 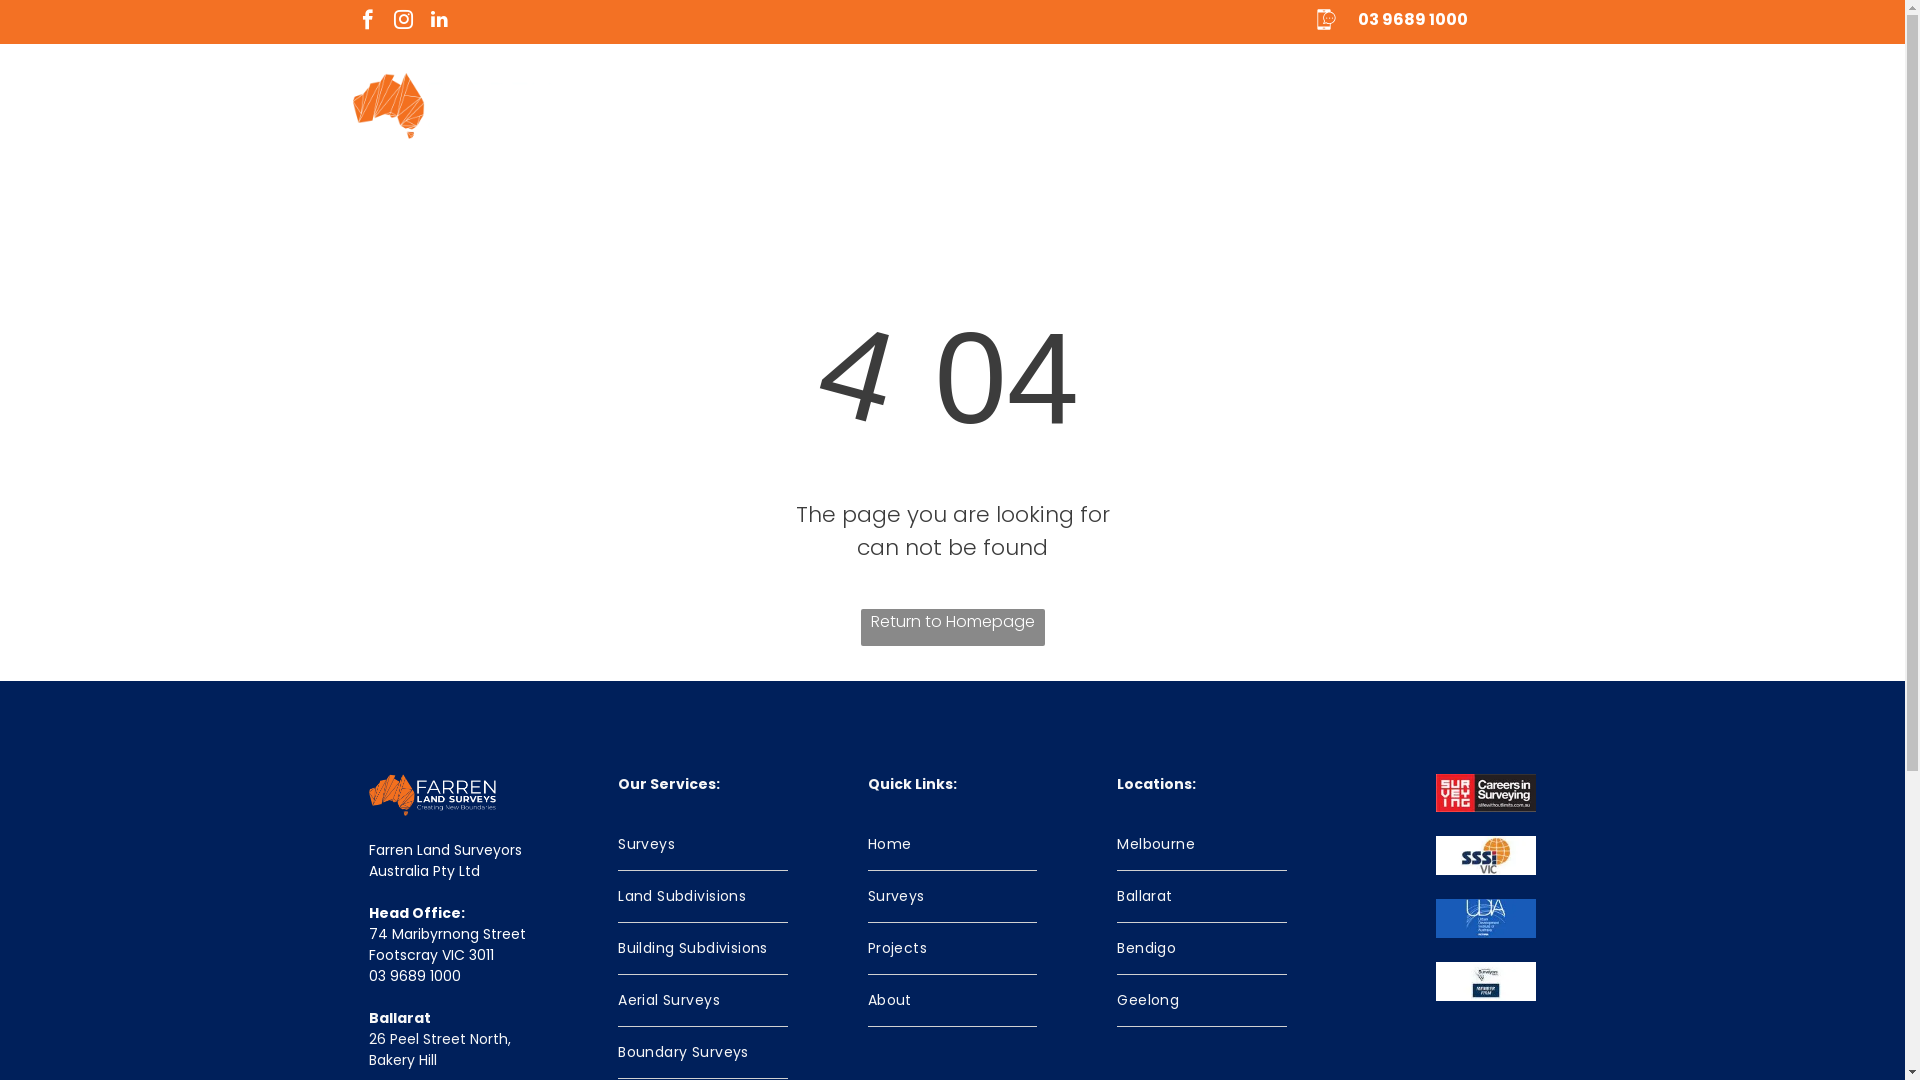 I want to click on Bendigo, so click(x=1202, y=948).